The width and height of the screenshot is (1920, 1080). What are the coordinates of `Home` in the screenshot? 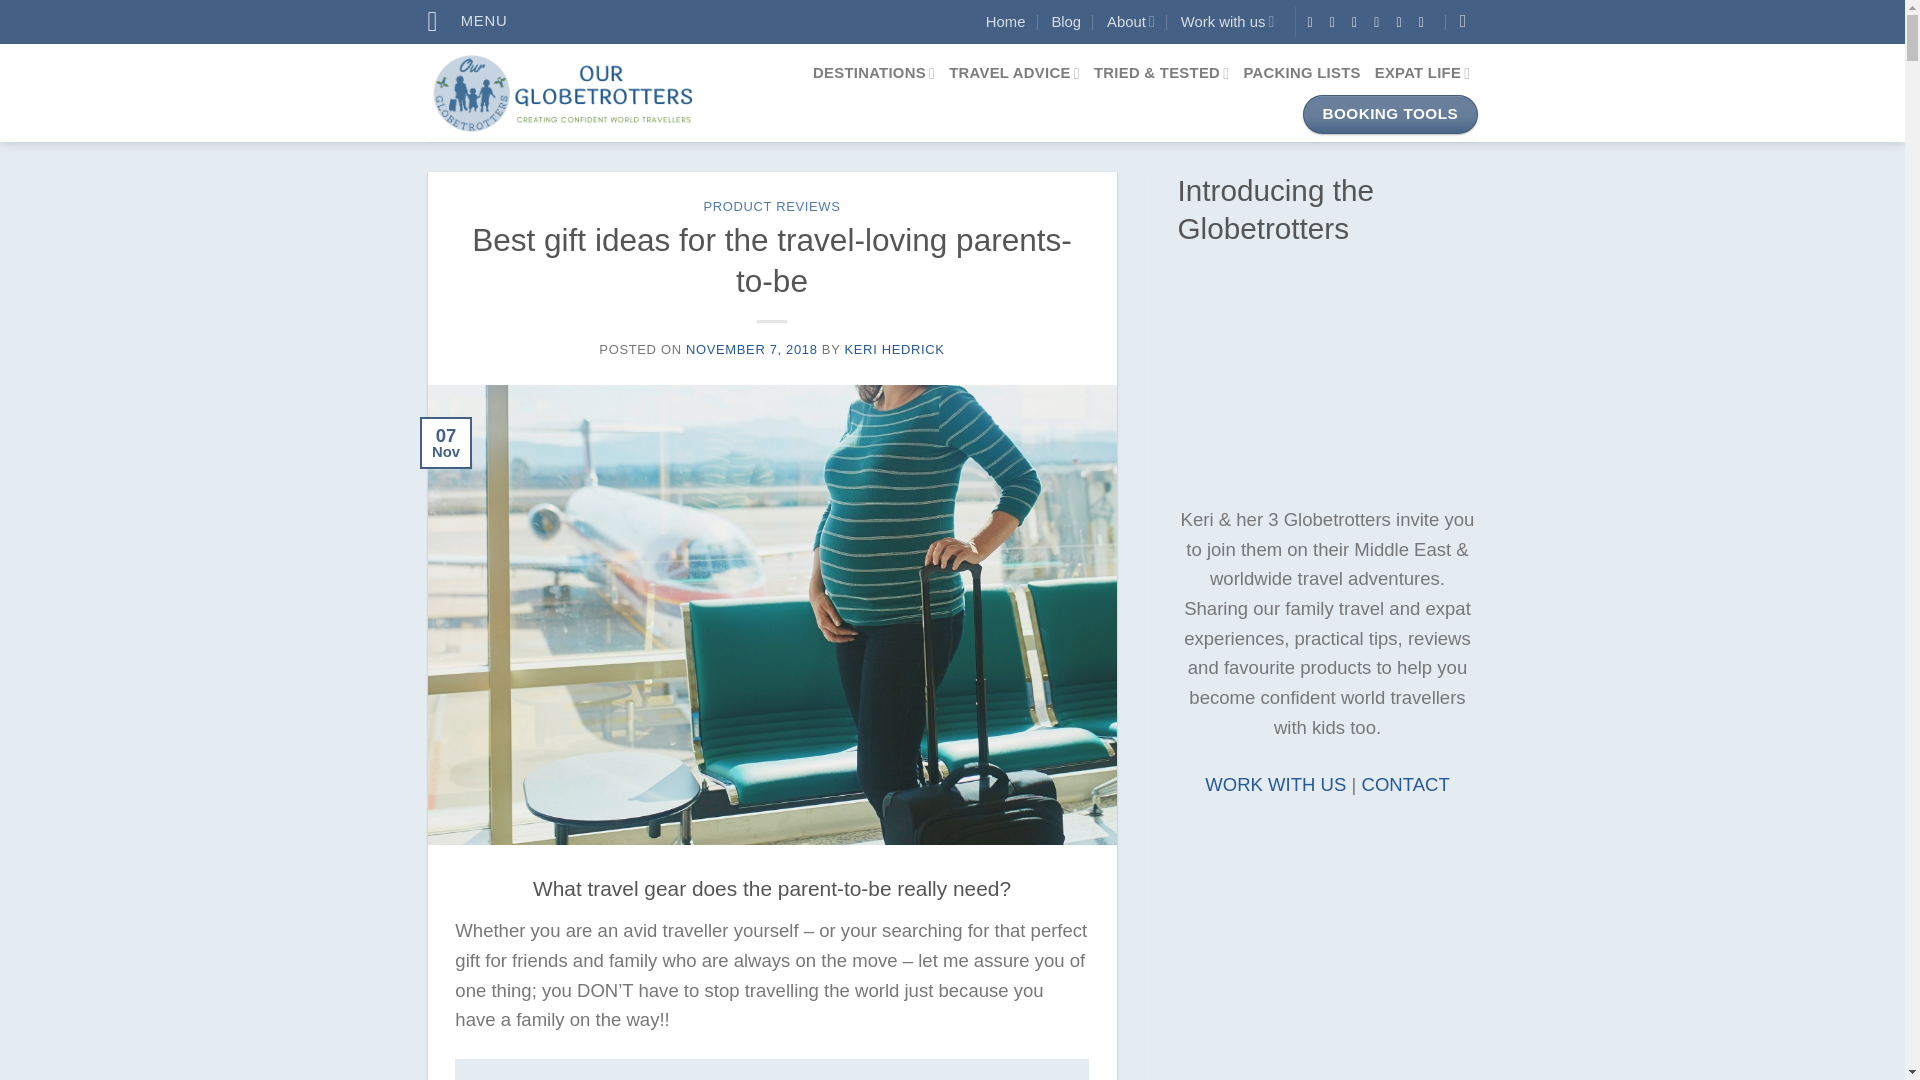 It's located at (1006, 21).